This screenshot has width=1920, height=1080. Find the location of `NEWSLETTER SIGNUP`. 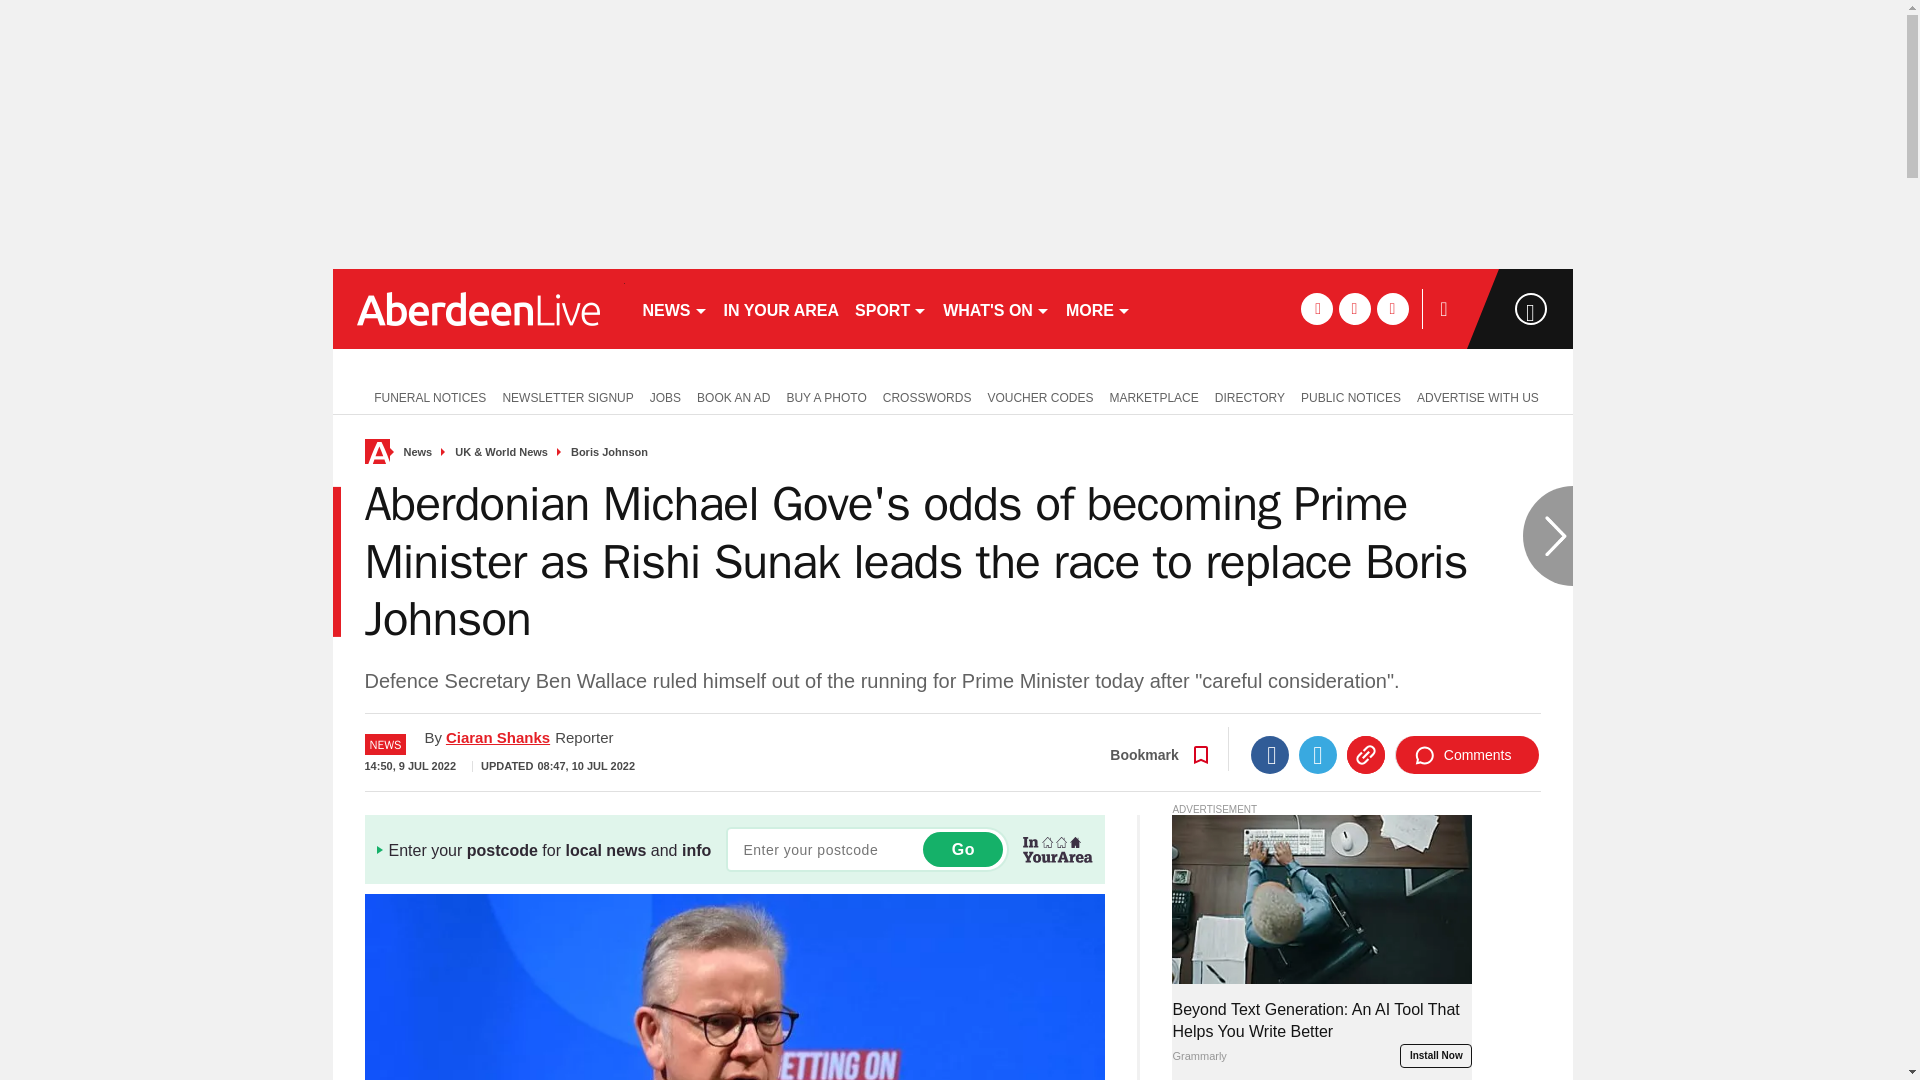

NEWSLETTER SIGNUP is located at coordinates (567, 396).